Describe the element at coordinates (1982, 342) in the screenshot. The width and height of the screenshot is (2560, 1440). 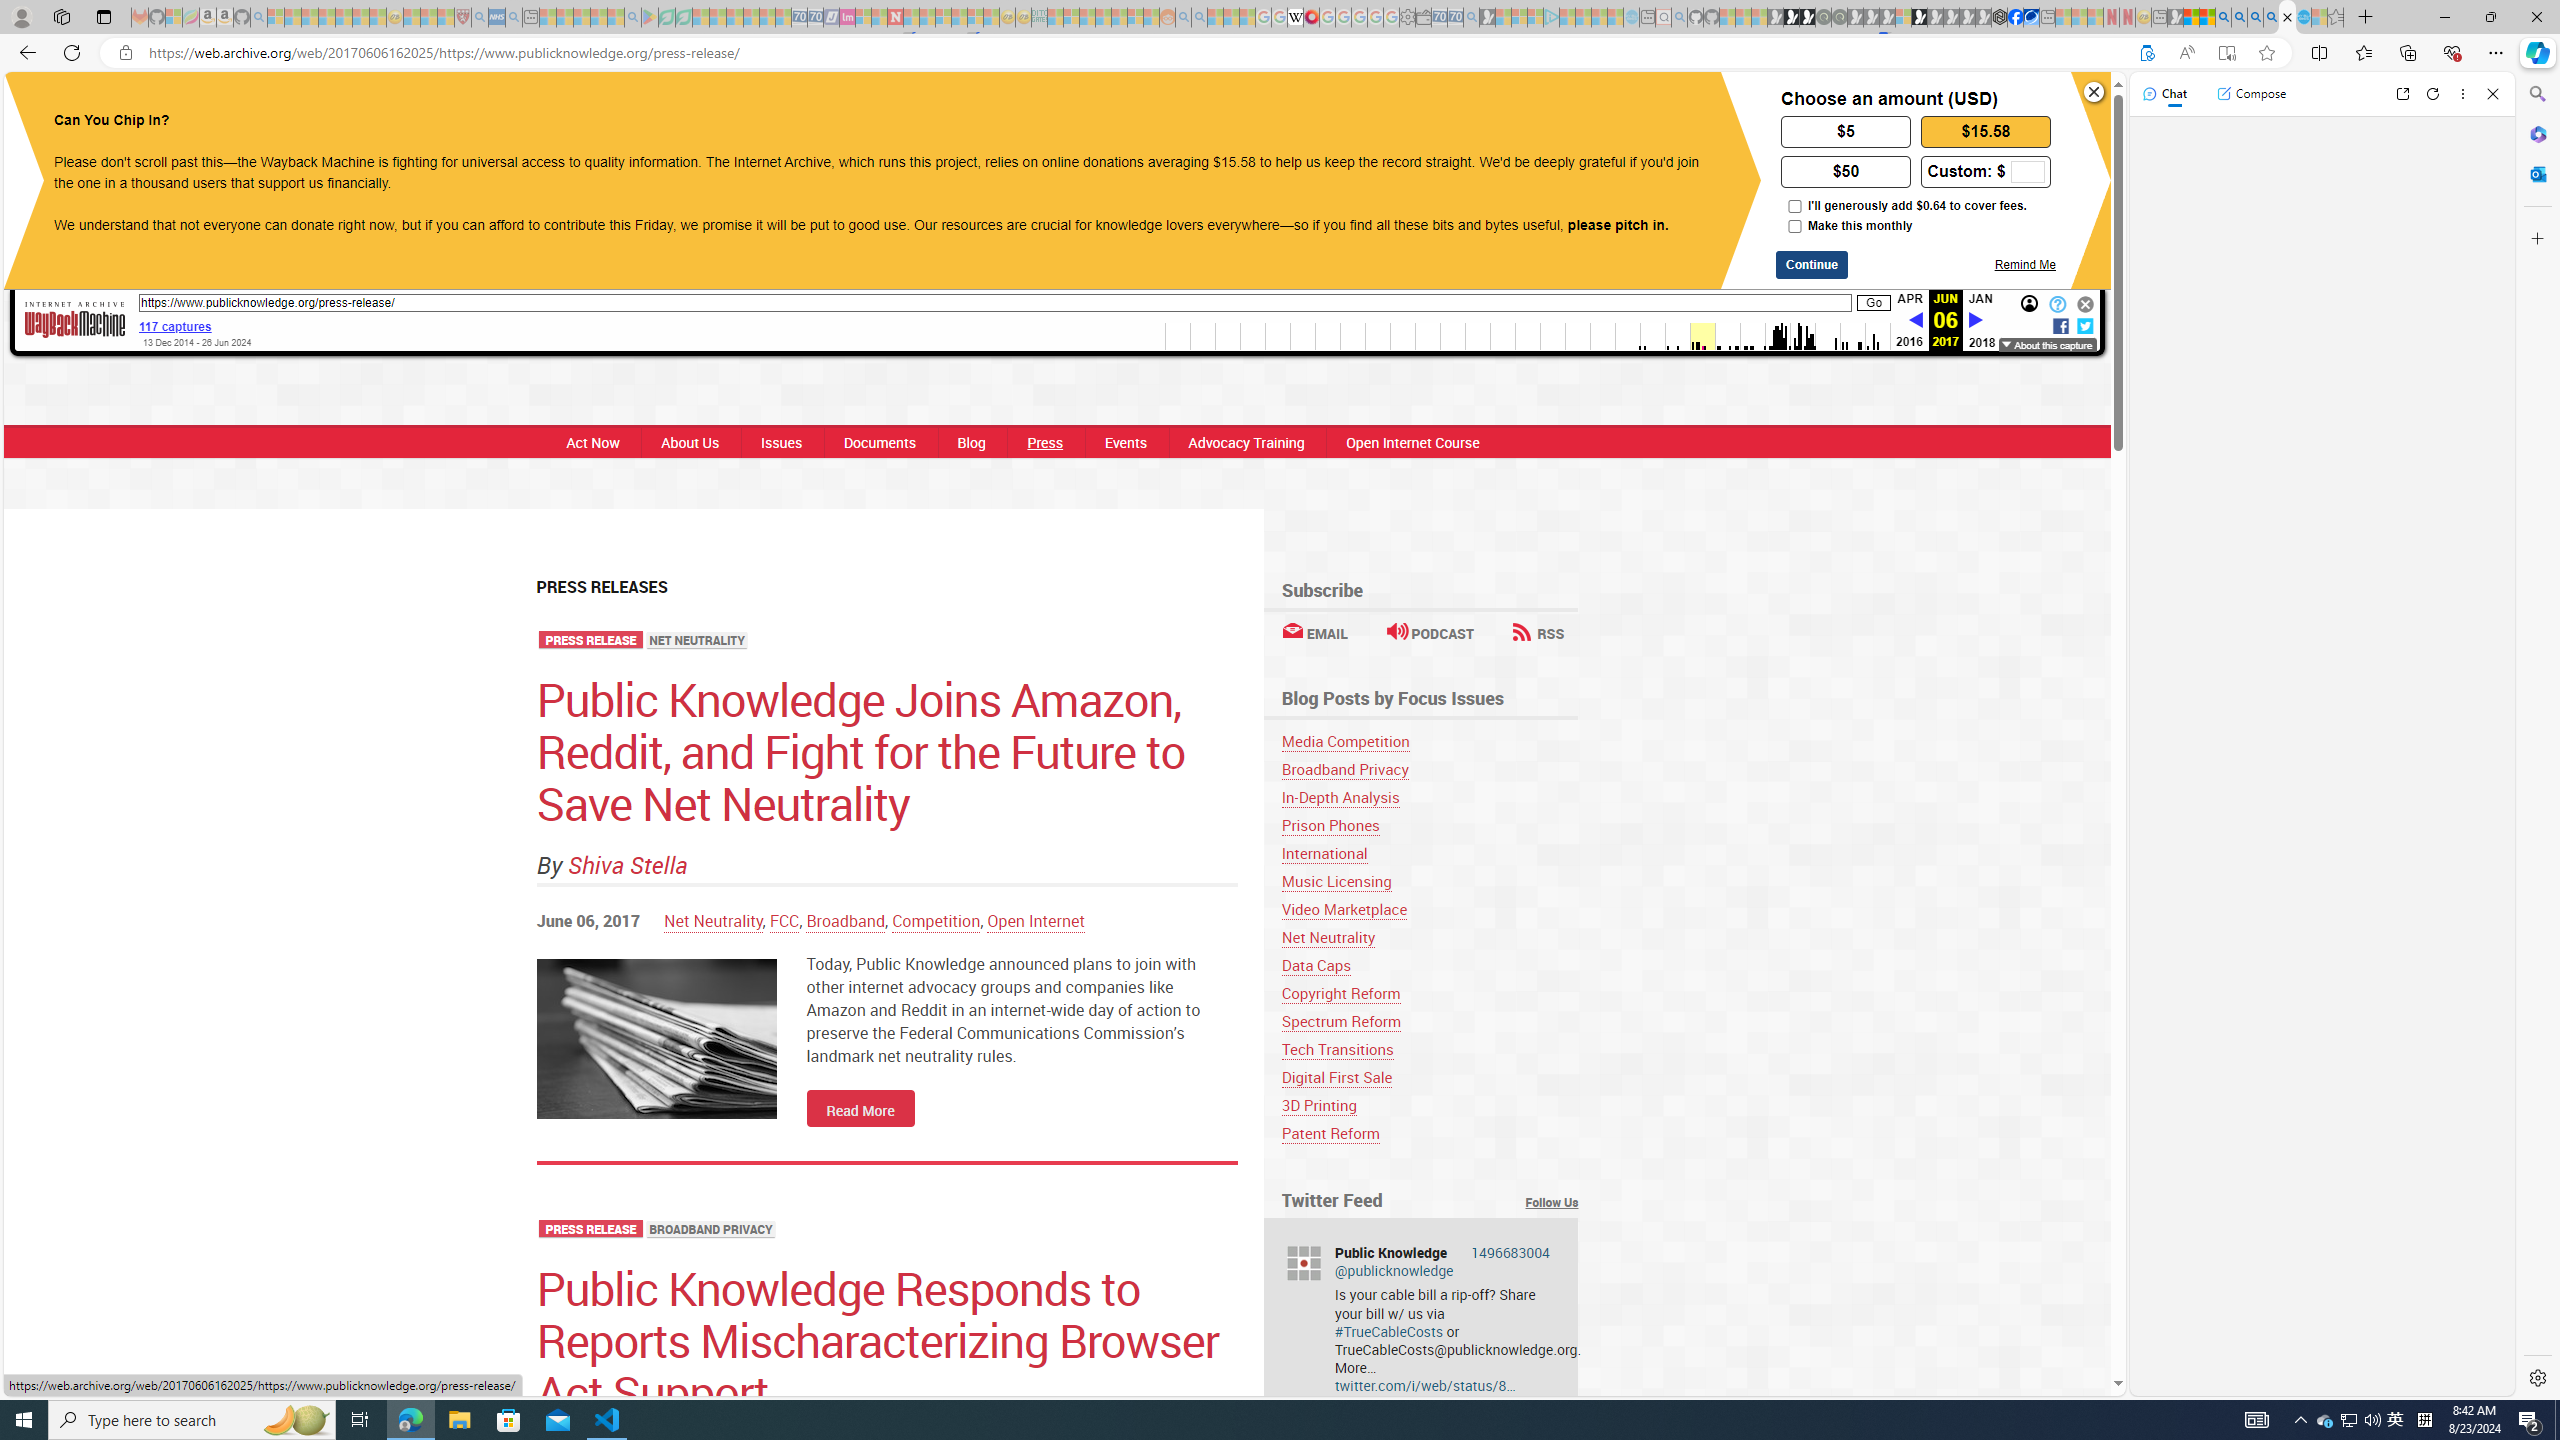
I see `2018` at that location.